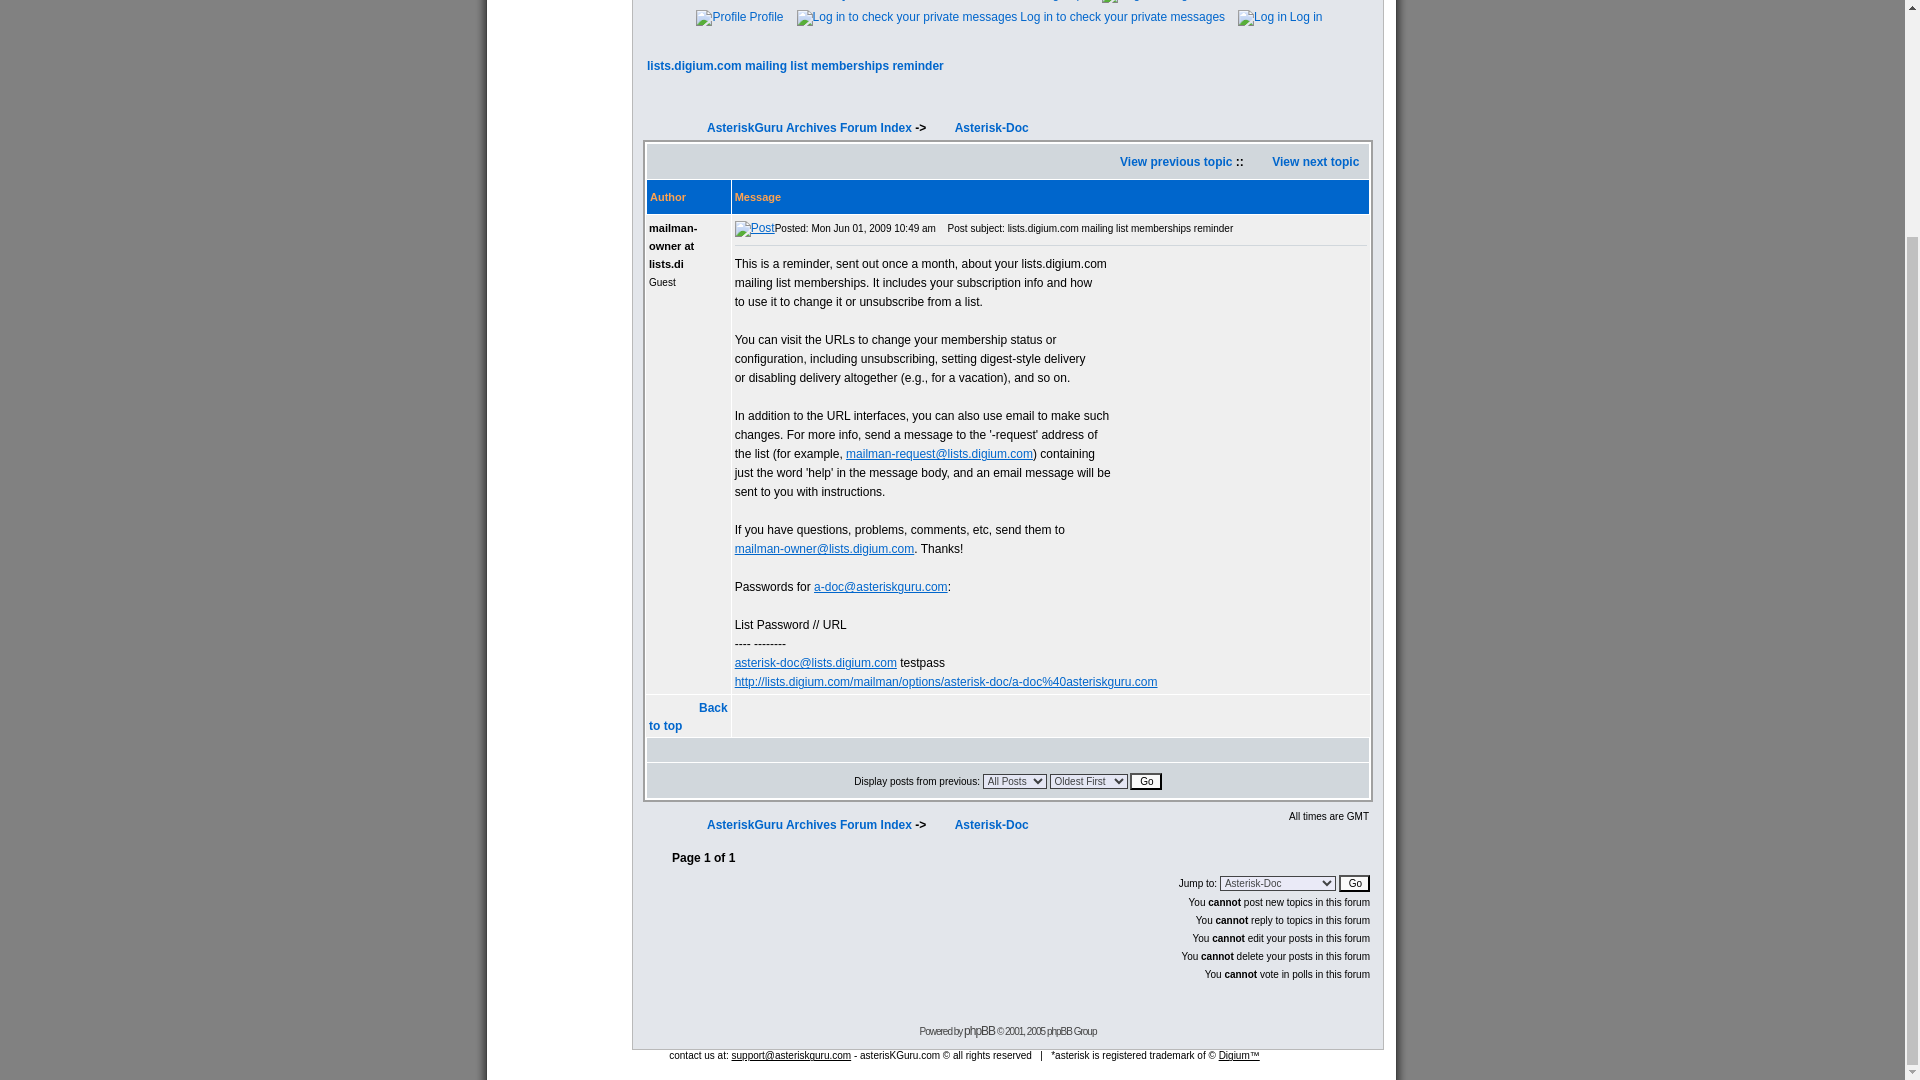 The height and width of the screenshot is (1080, 1920). I want to click on Log in, so click(1278, 16).